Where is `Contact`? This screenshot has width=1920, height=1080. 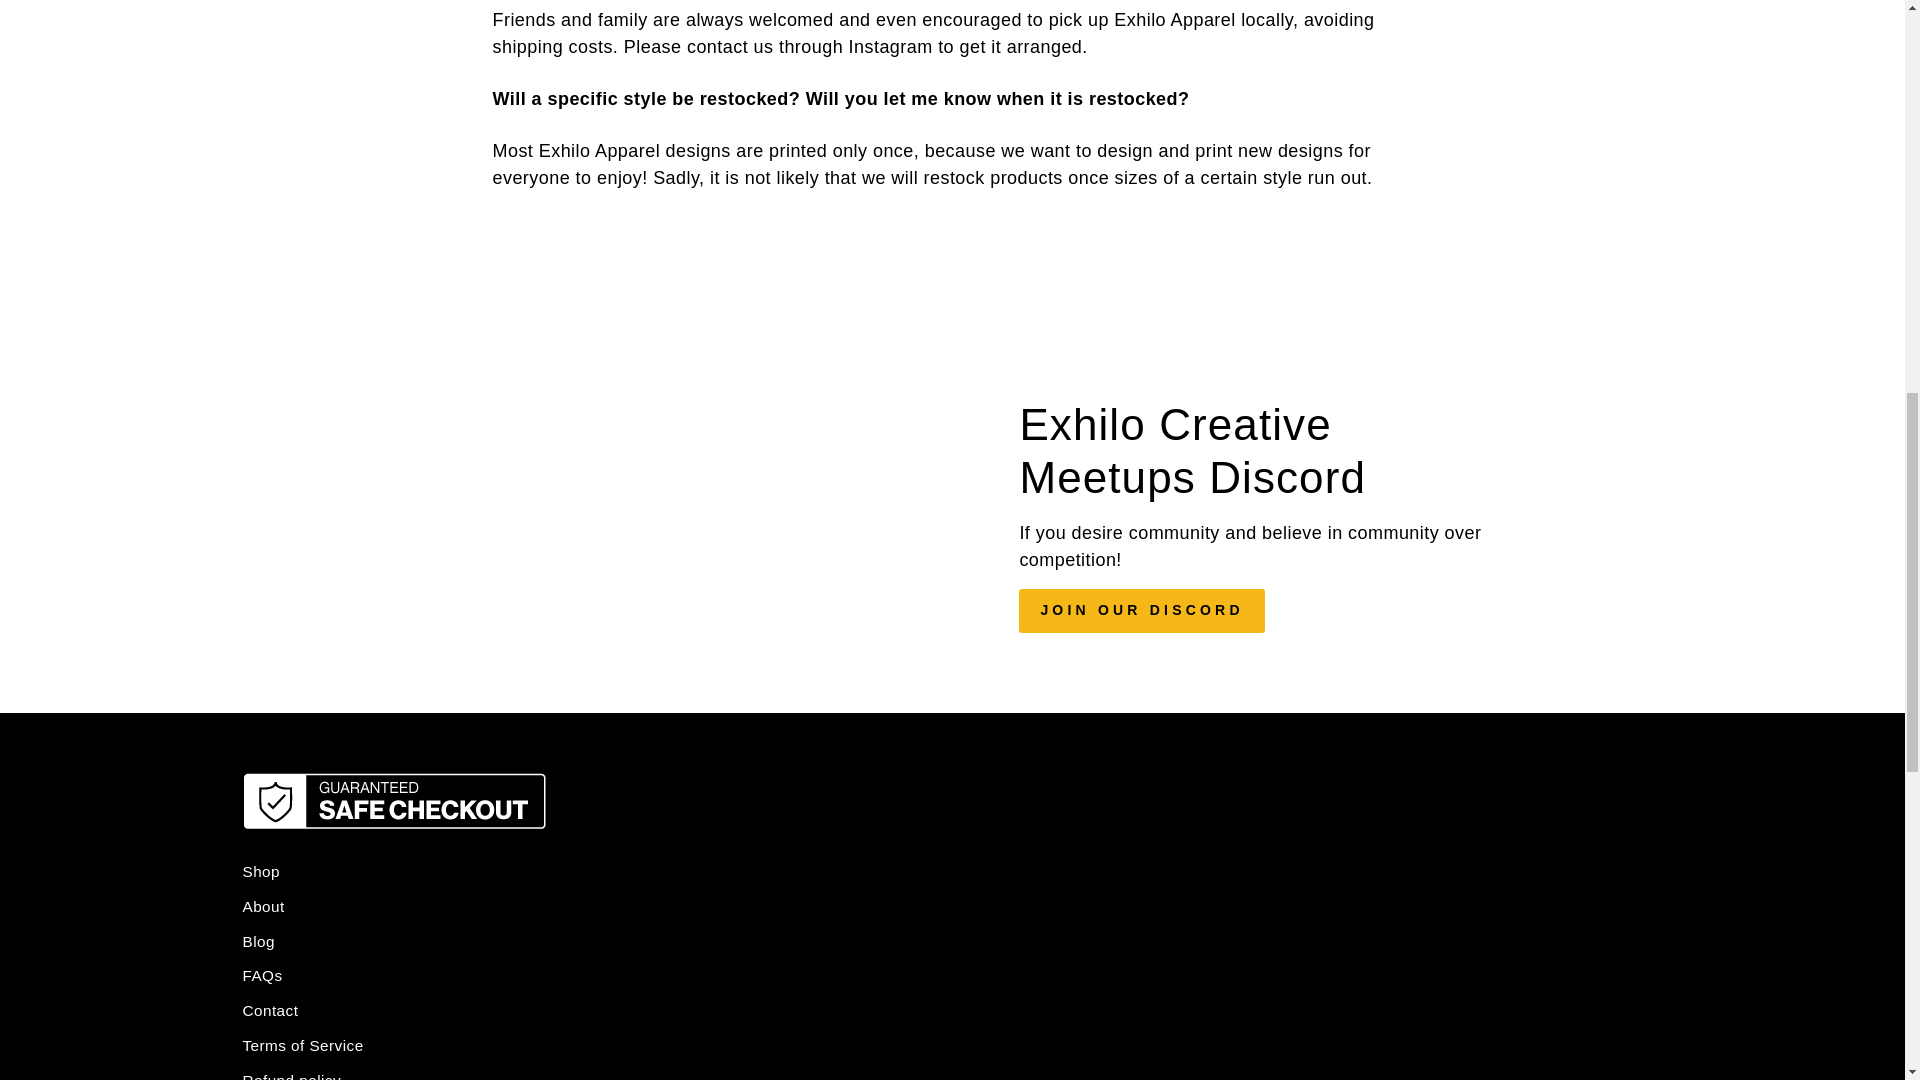 Contact is located at coordinates (269, 1011).